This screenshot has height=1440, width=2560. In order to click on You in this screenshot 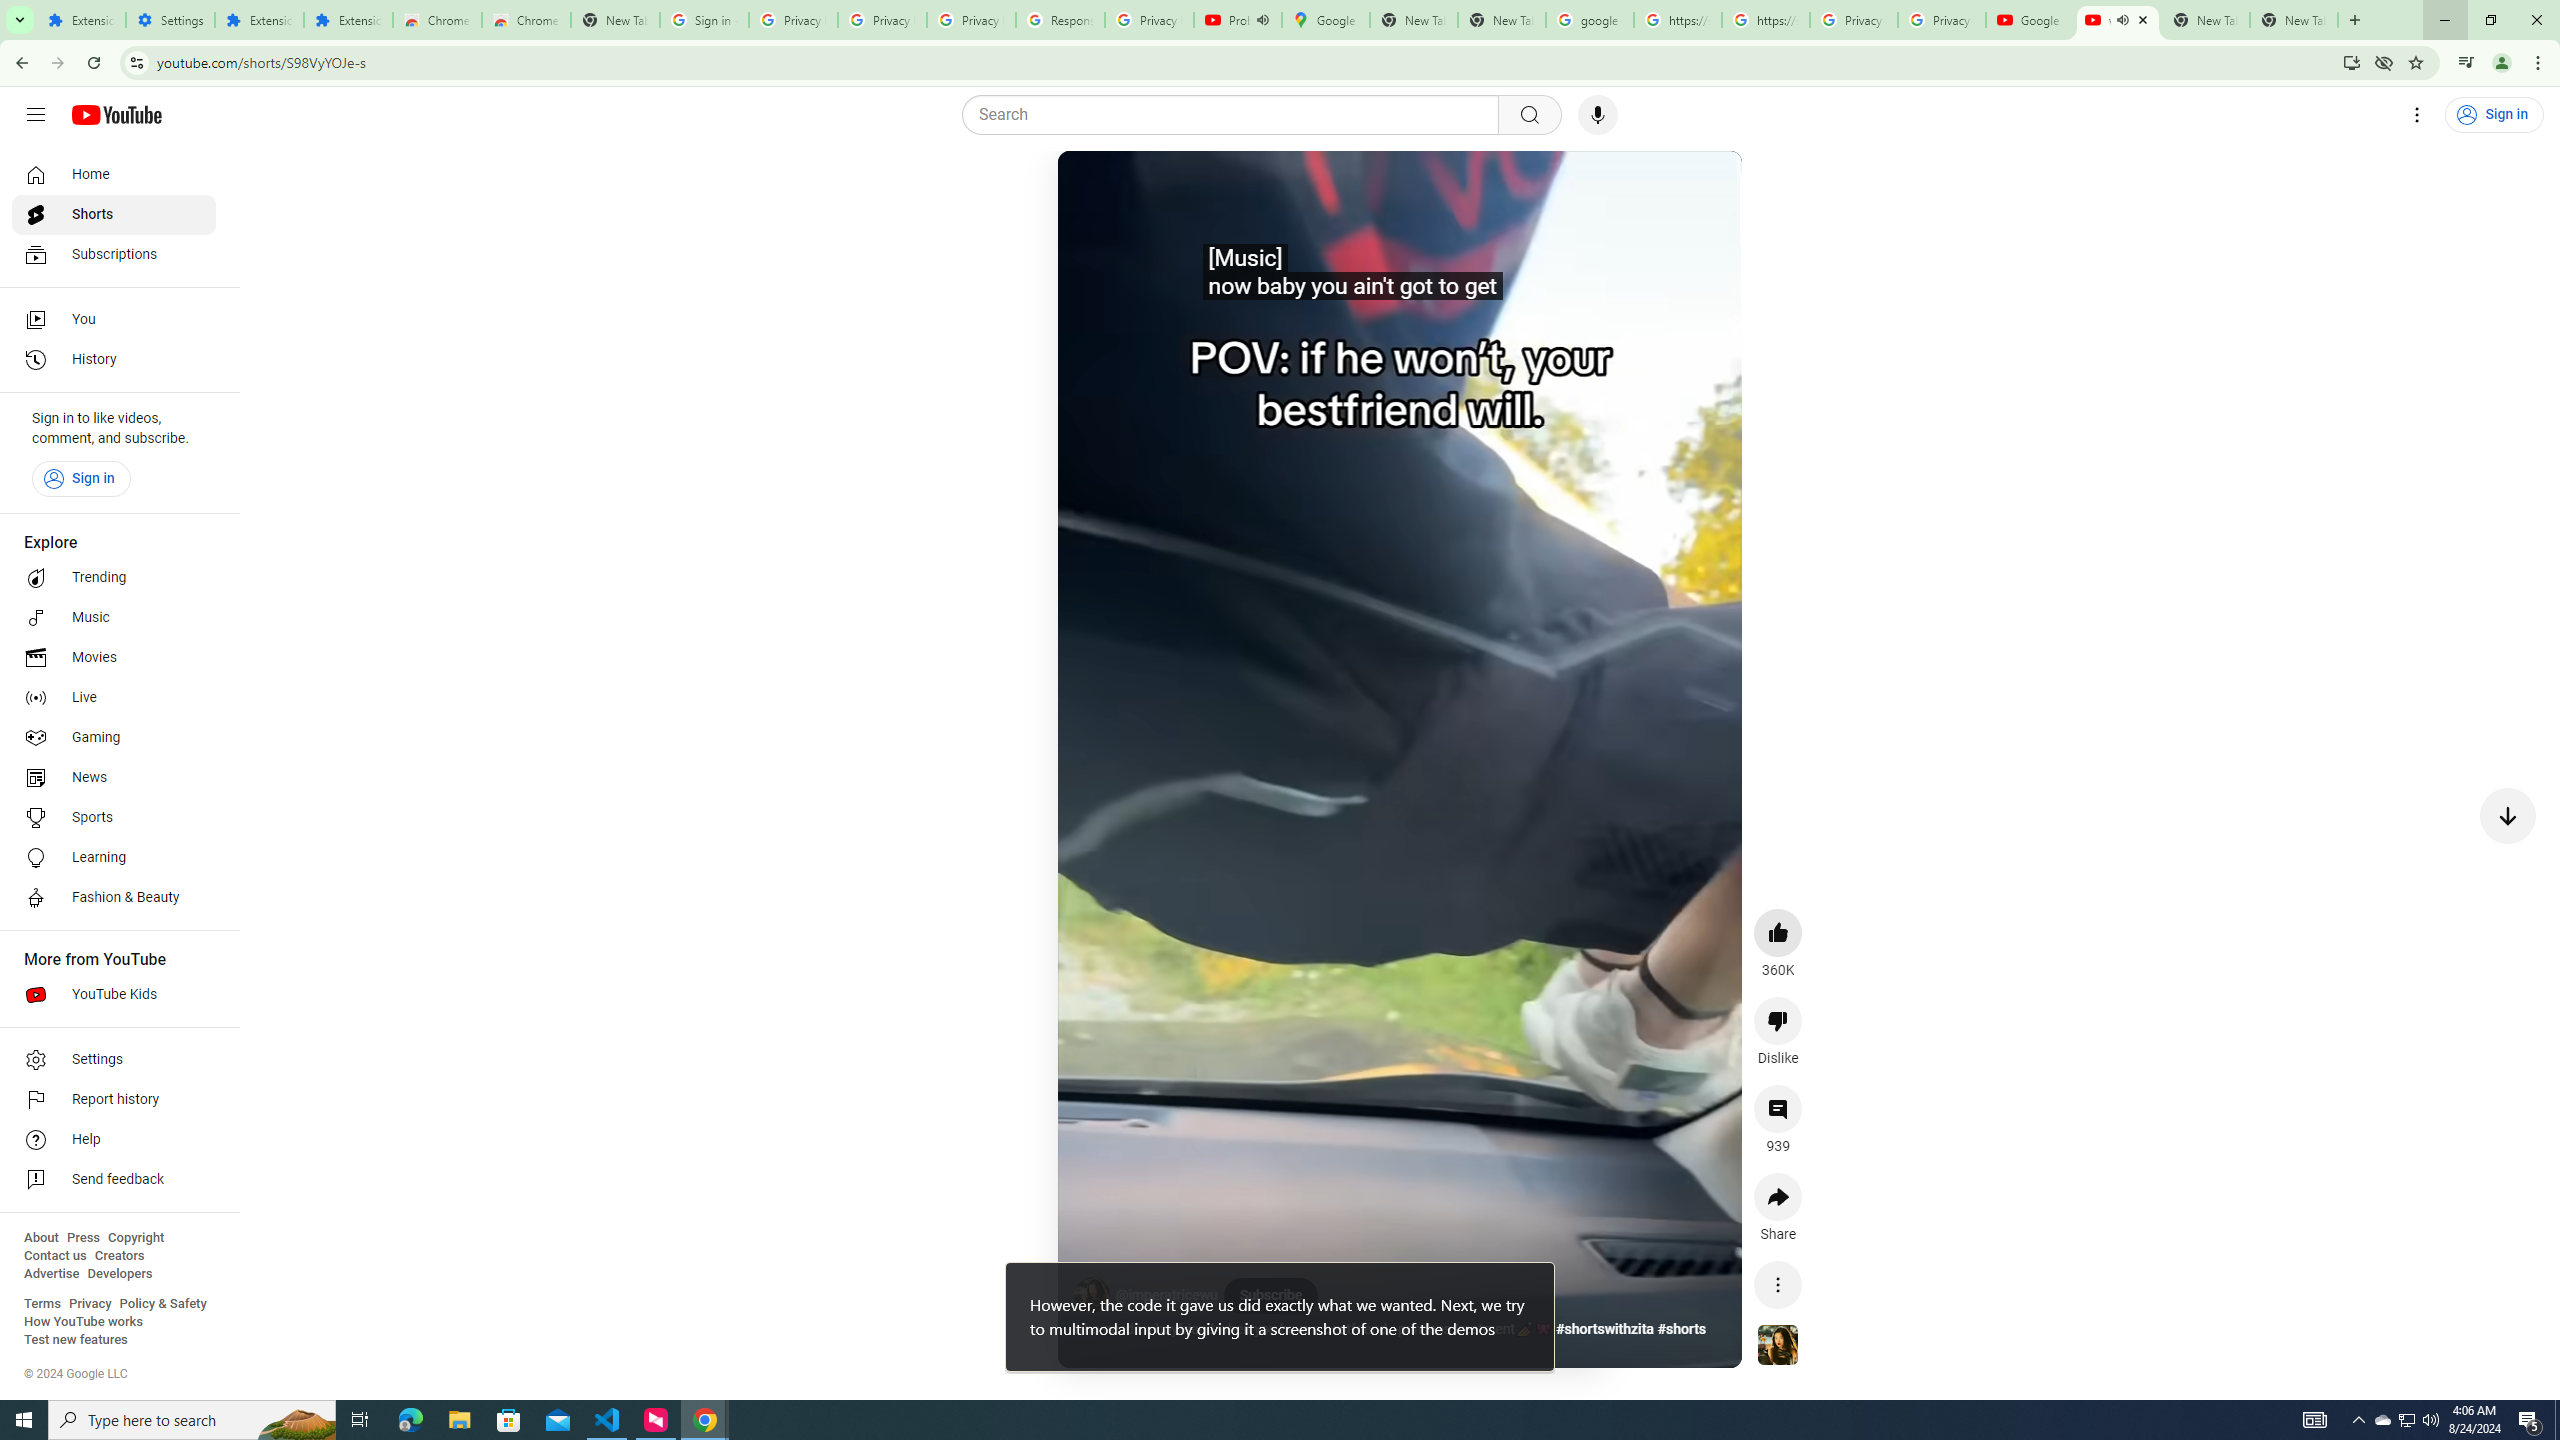, I will do `click(2502, 63)`.